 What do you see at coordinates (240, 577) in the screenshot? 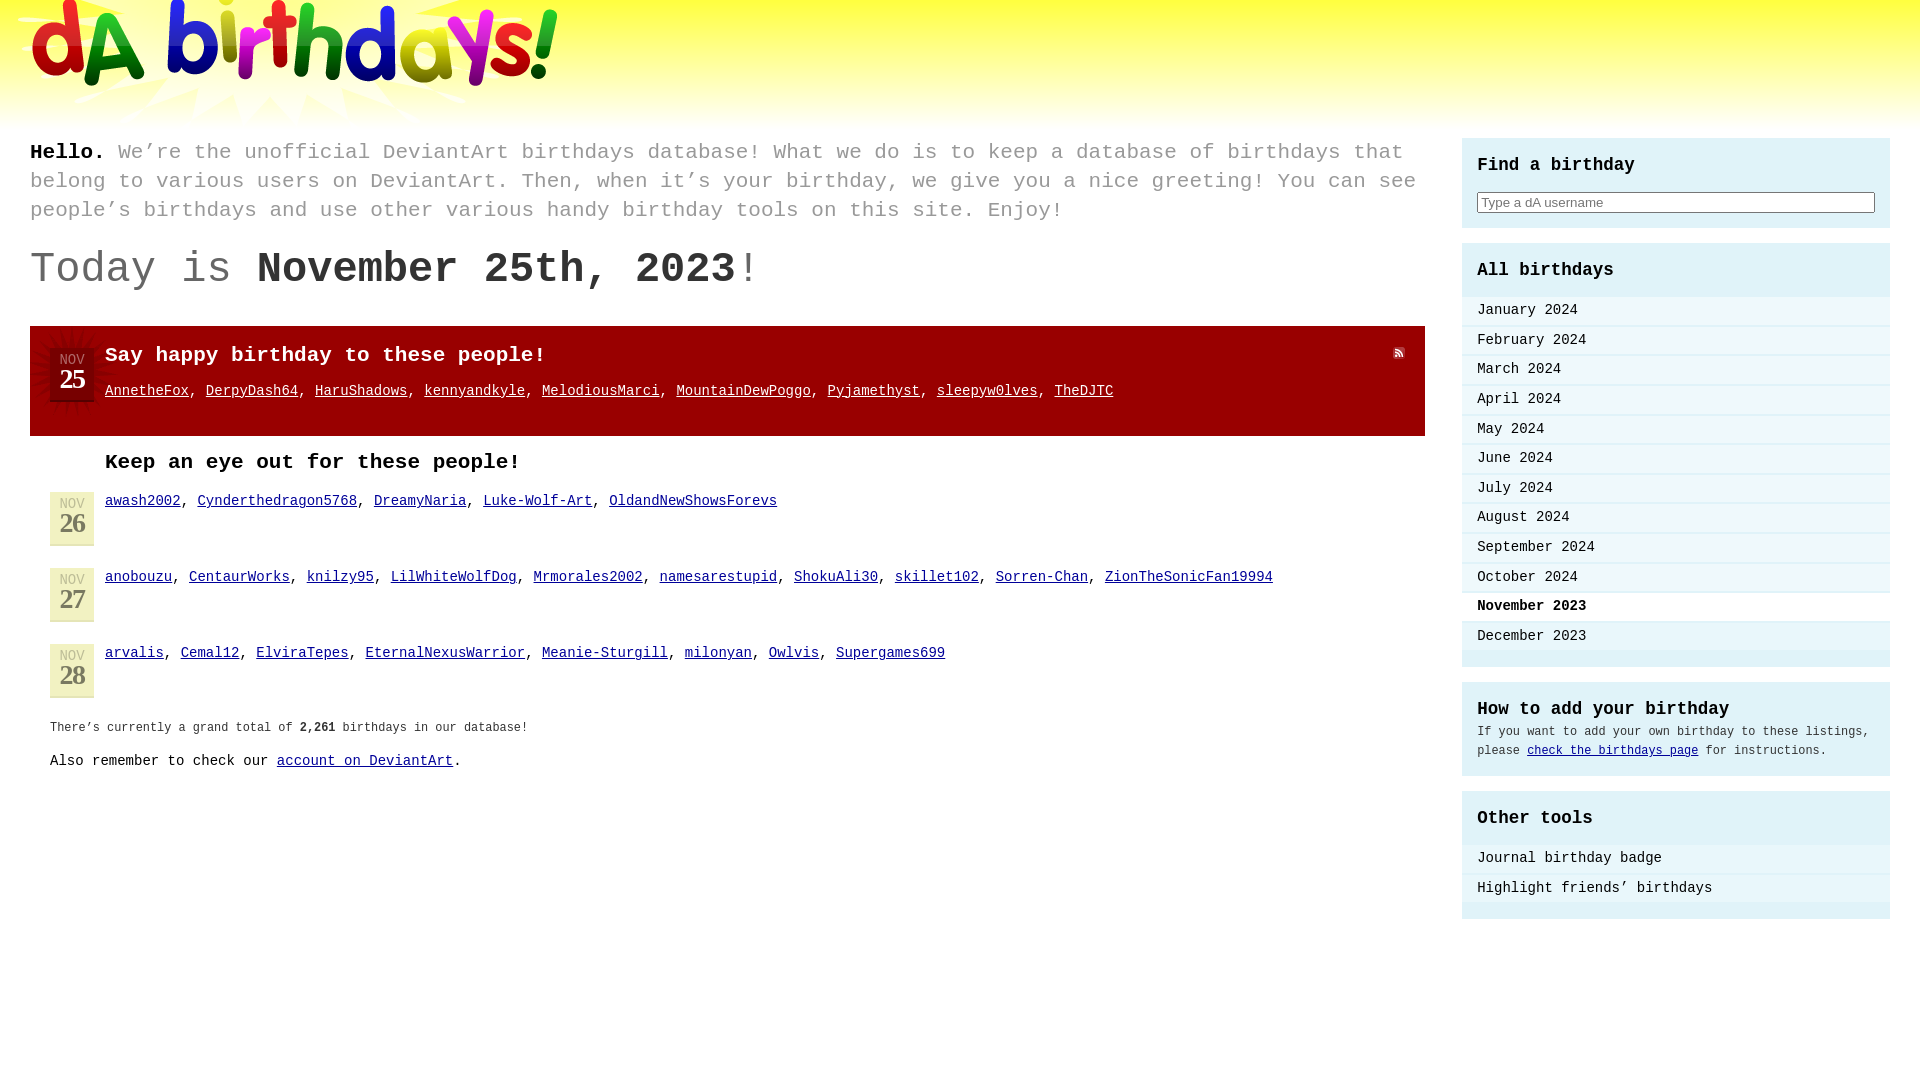
I see `CentaurWorks` at bounding box center [240, 577].